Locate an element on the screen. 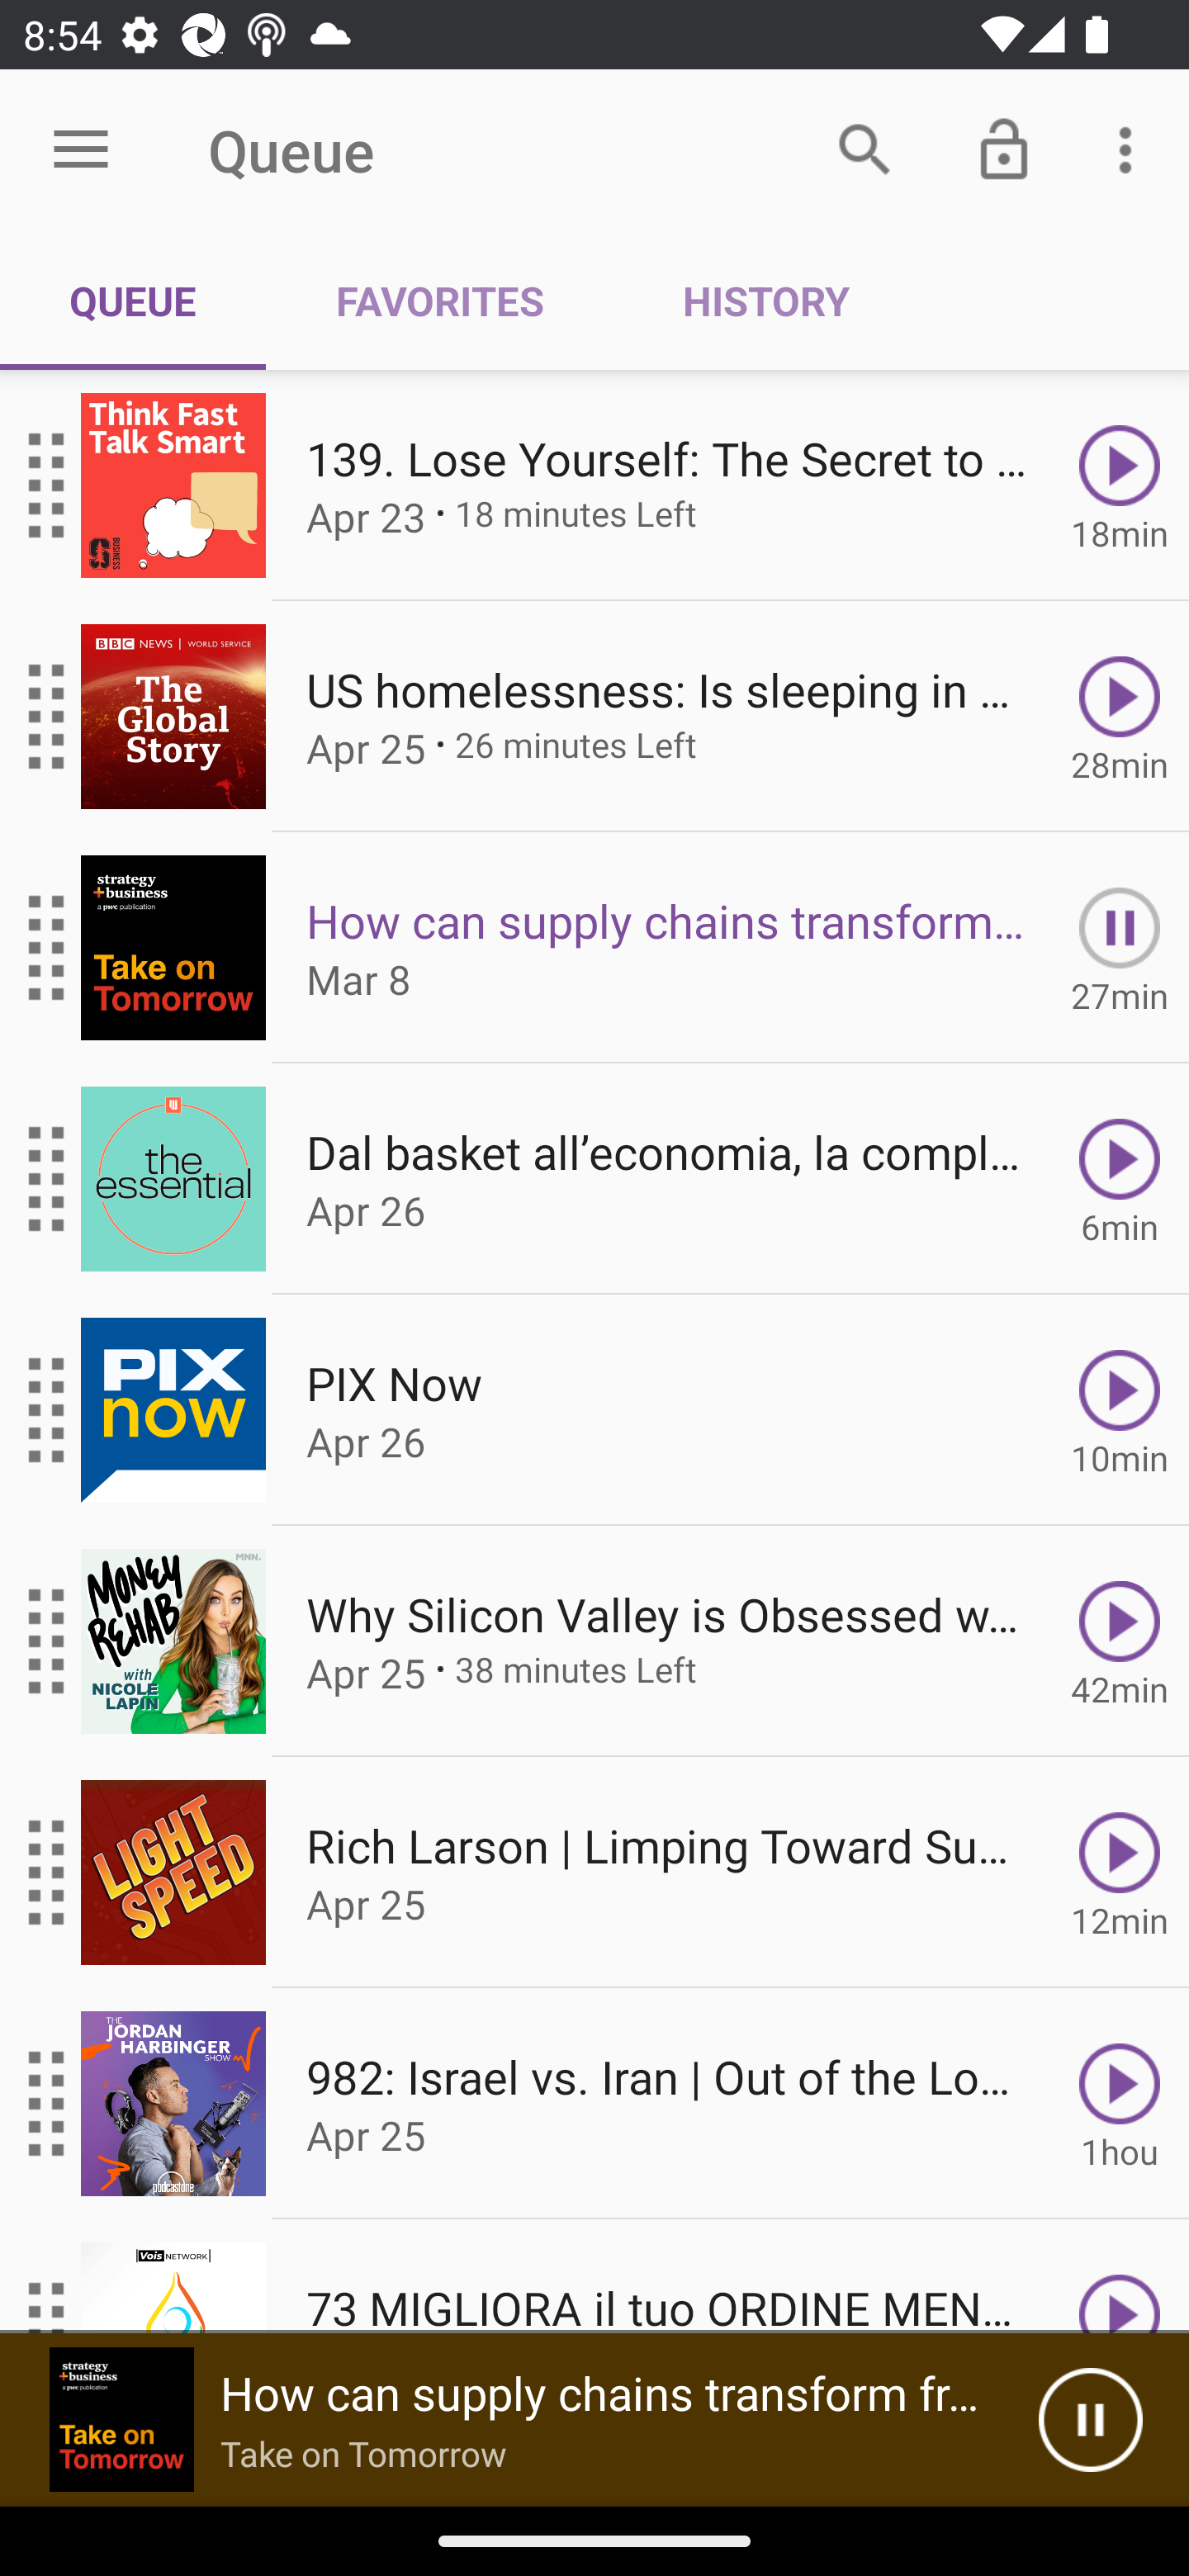  Lock Queue is located at coordinates (1004, 149).